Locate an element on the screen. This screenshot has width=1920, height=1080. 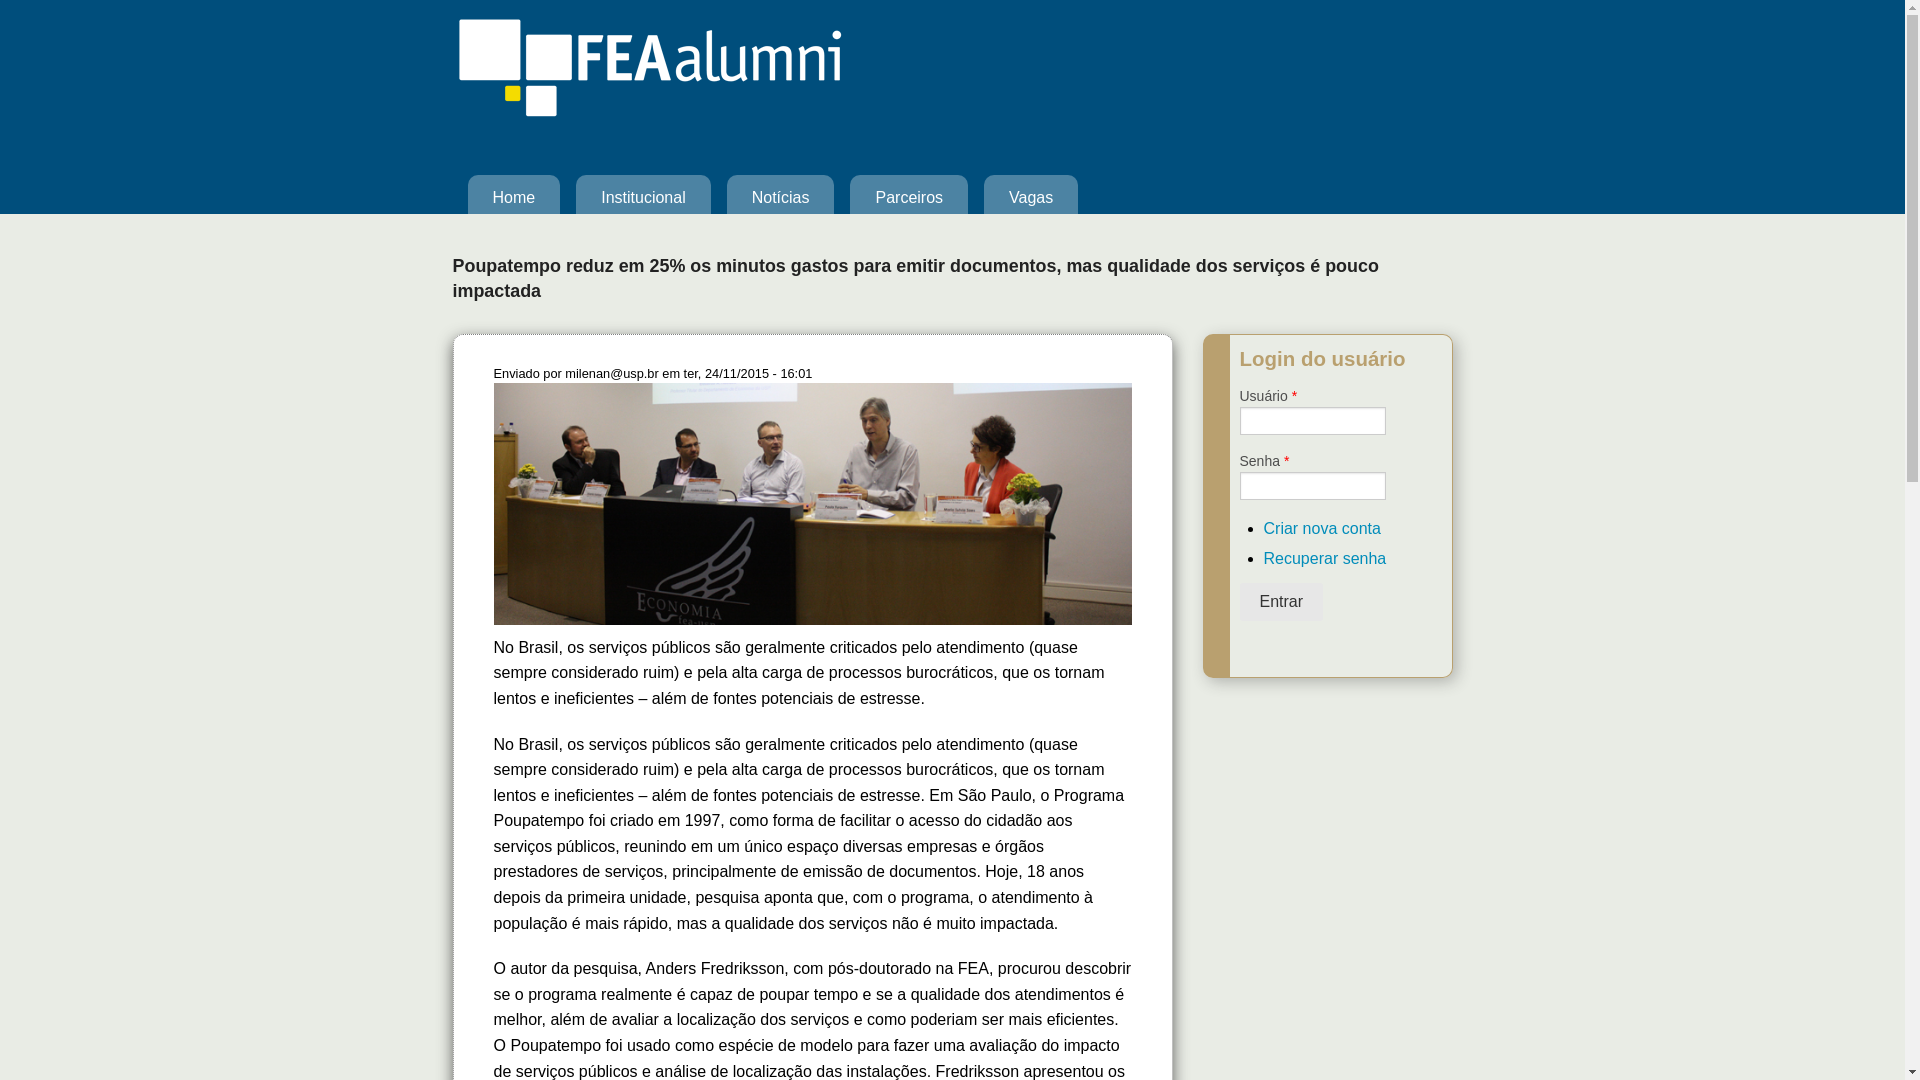
Recuperar senha is located at coordinates (1326, 558).